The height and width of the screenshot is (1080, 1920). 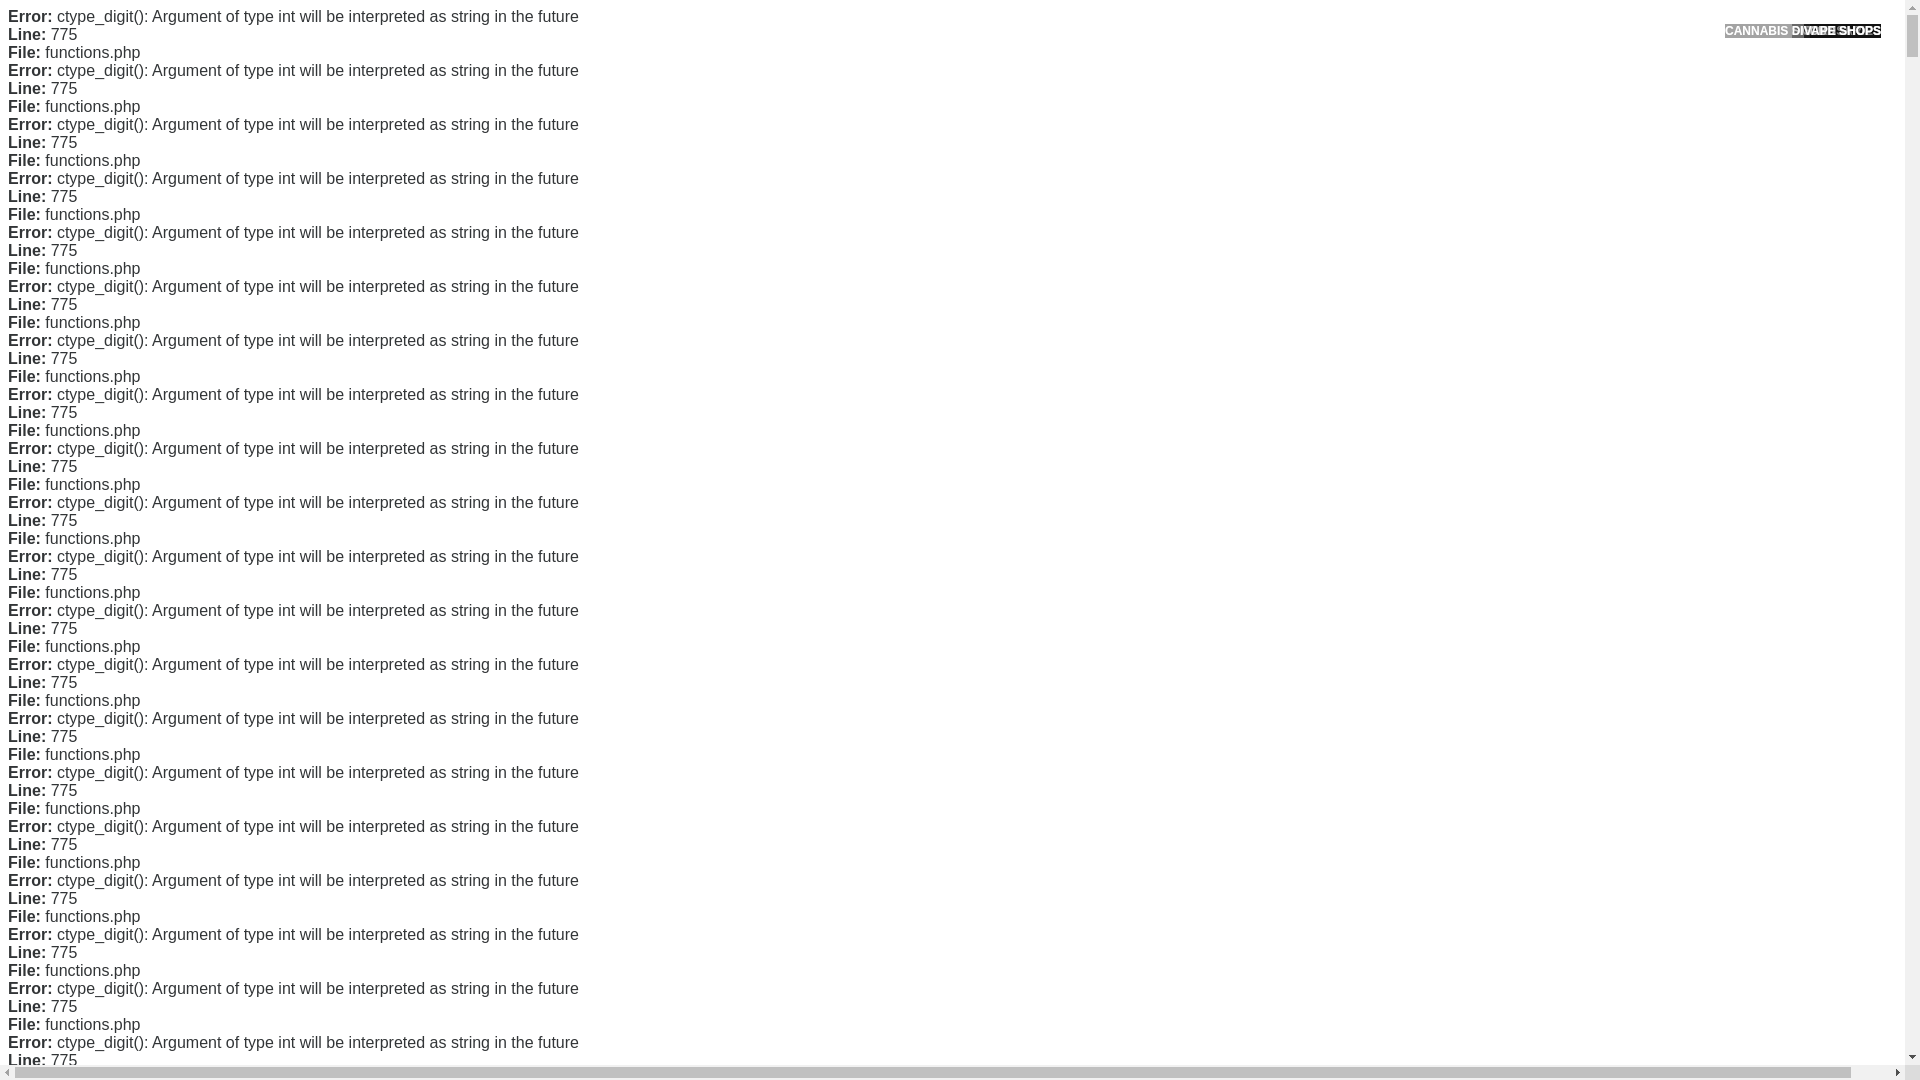 What do you see at coordinates (550, 108) in the screenshot?
I see `ADMINISTRATOR` at bounding box center [550, 108].